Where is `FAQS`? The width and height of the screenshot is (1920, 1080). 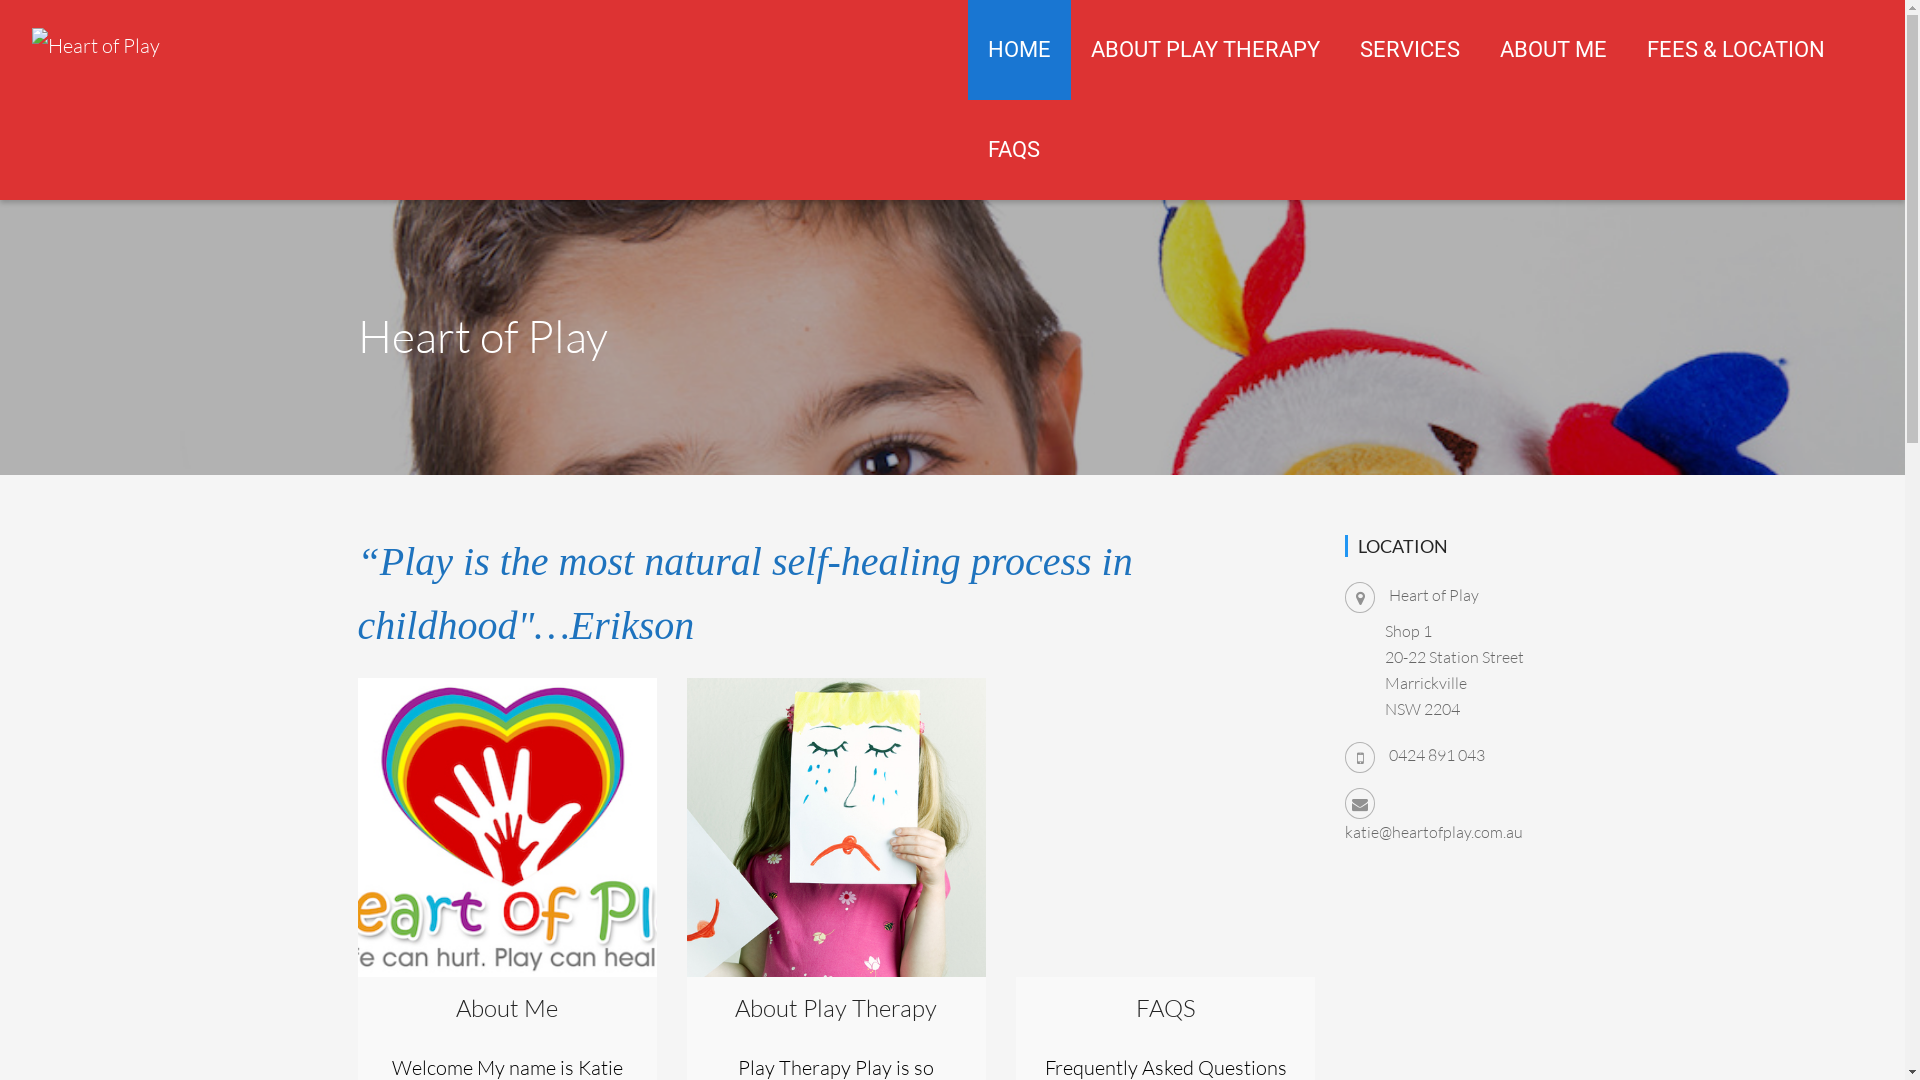 FAQS is located at coordinates (1166, 828).